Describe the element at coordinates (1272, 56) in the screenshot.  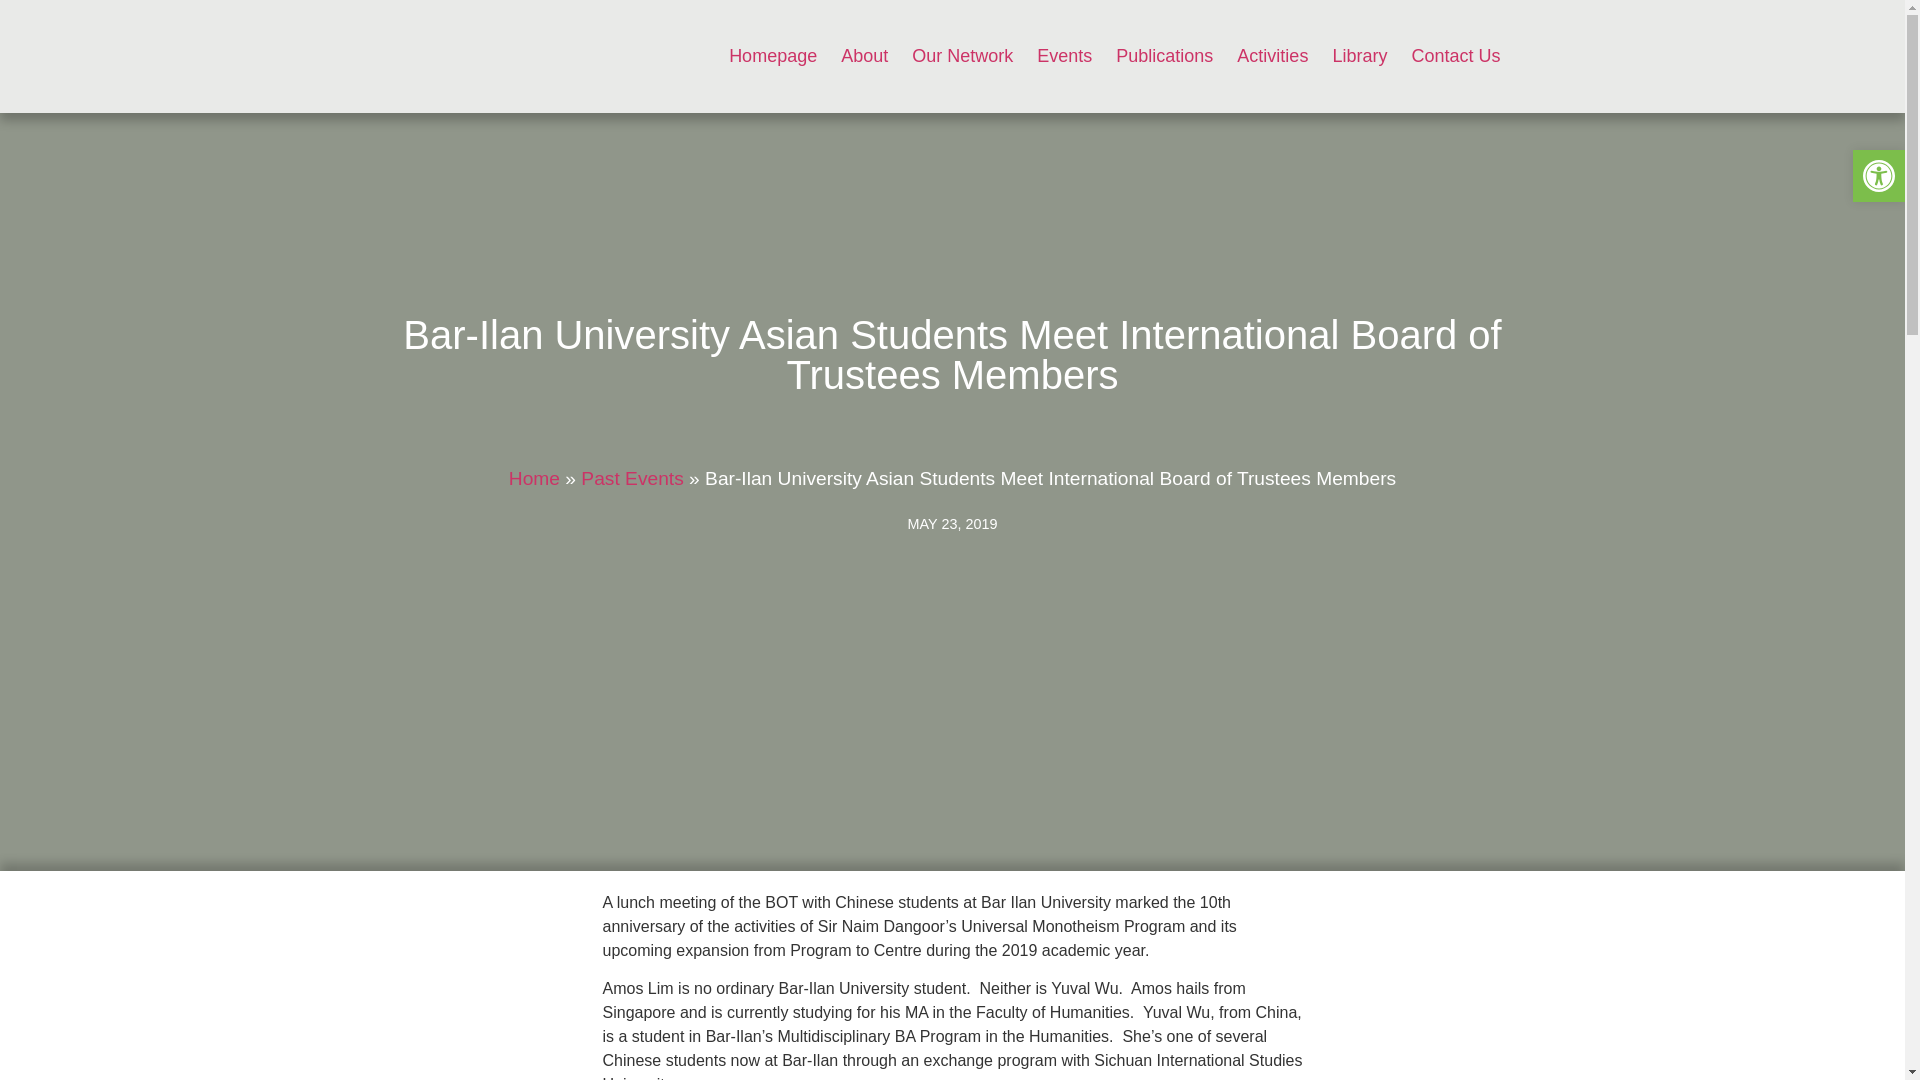
I see `Activities` at that location.